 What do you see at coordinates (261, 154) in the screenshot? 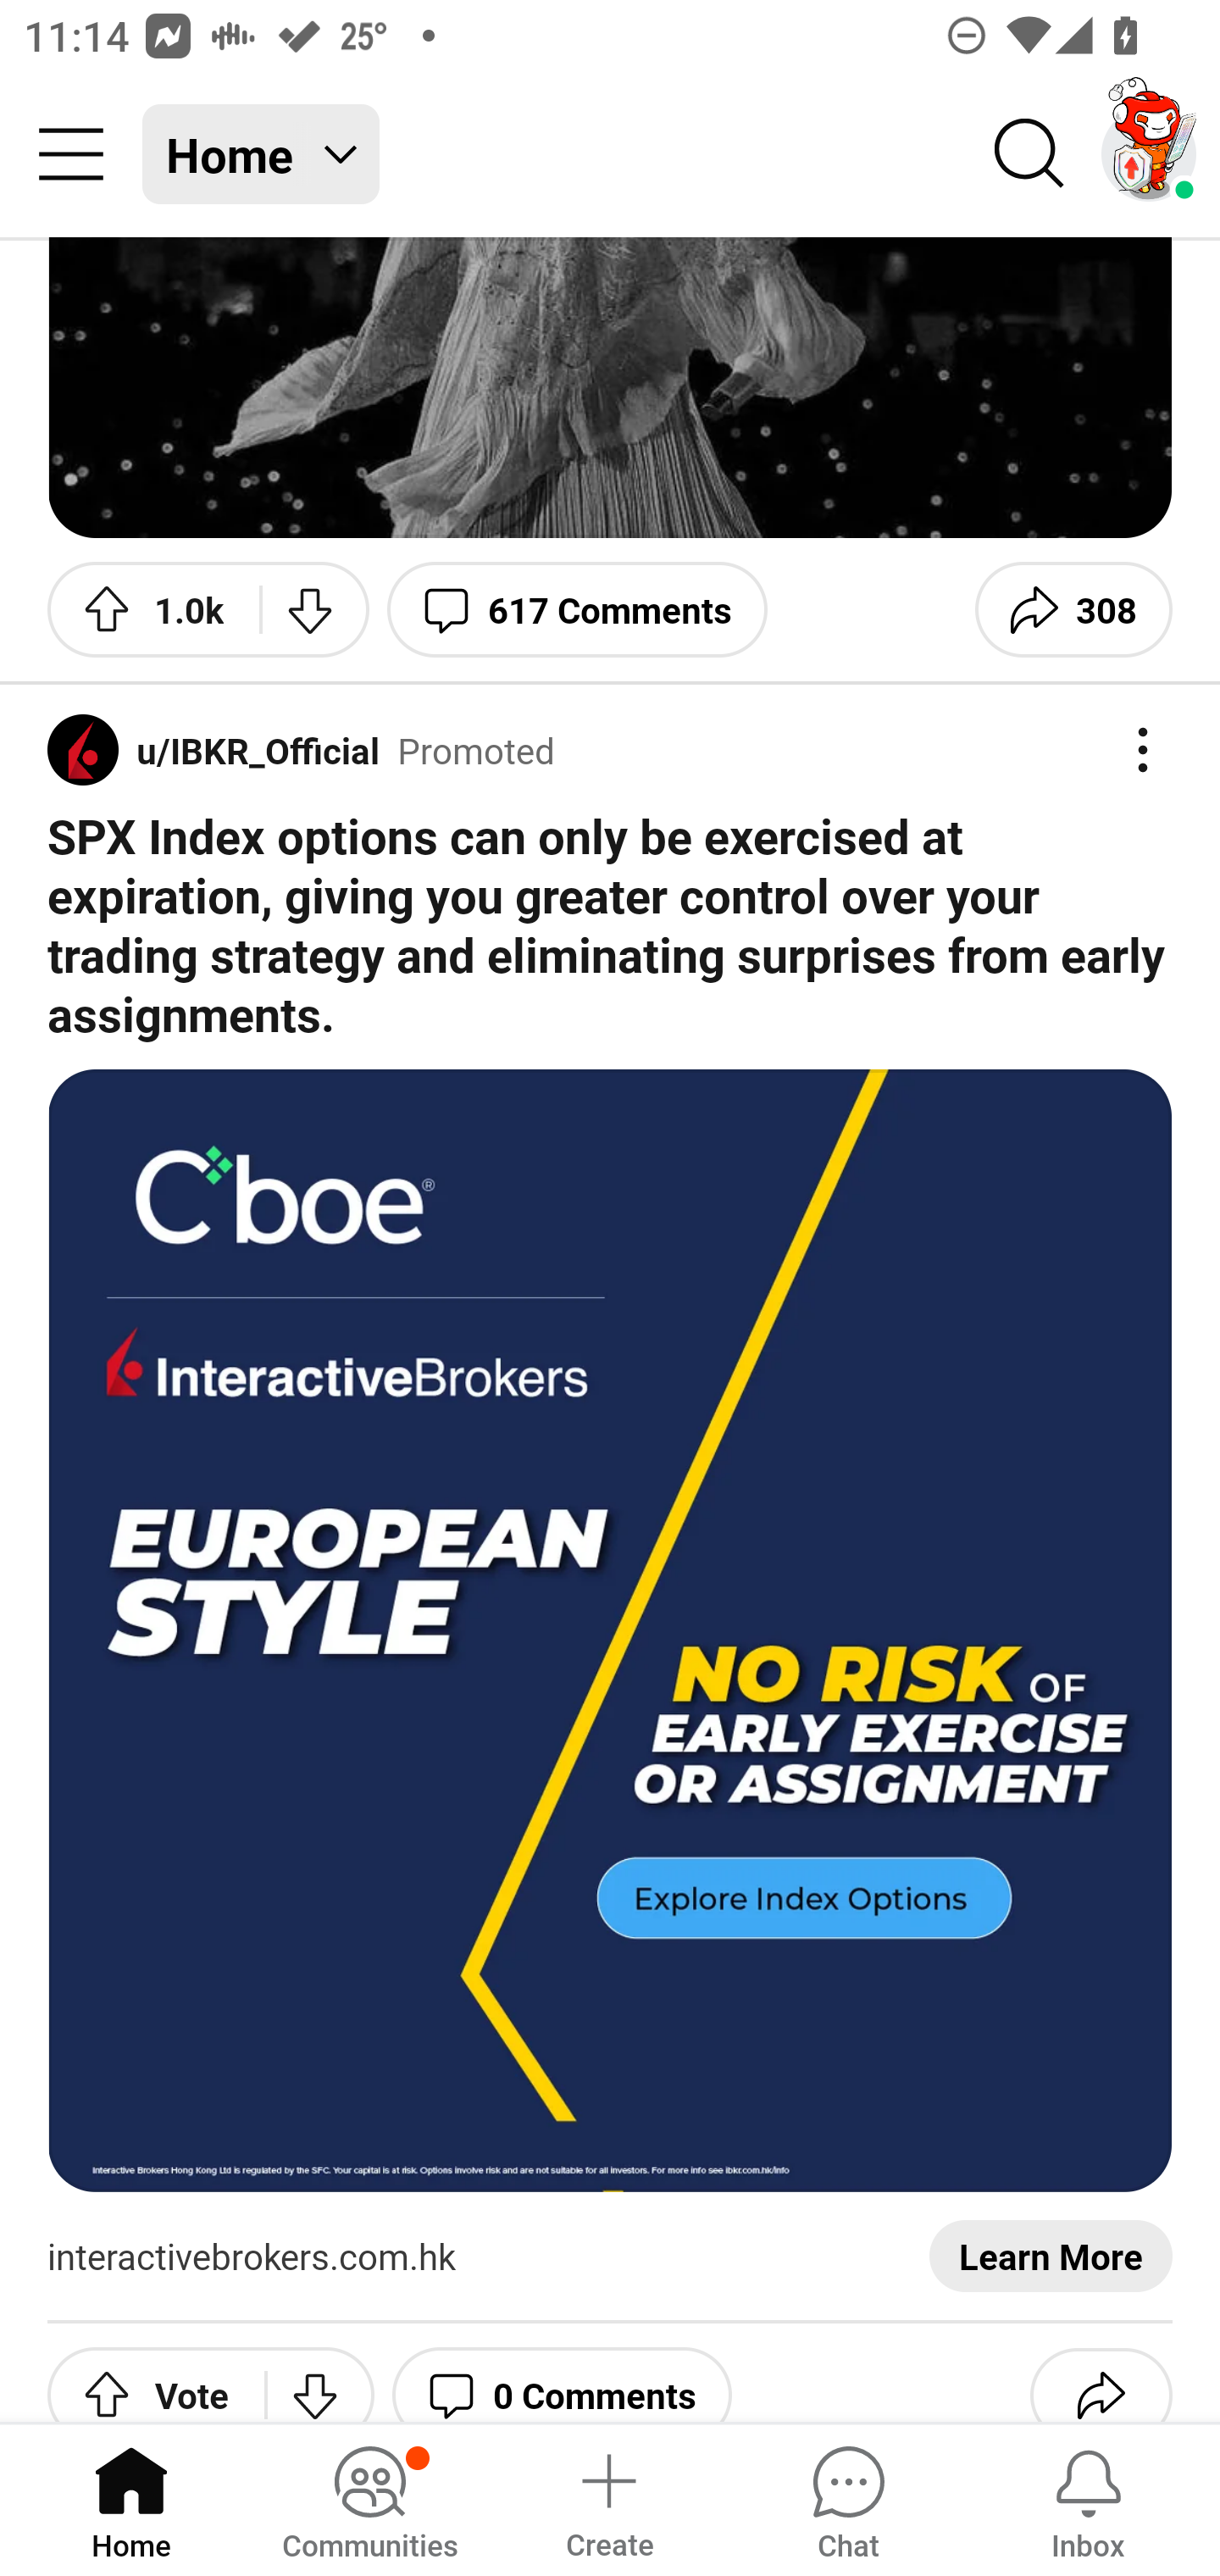
I see `Home Home feed` at bounding box center [261, 154].